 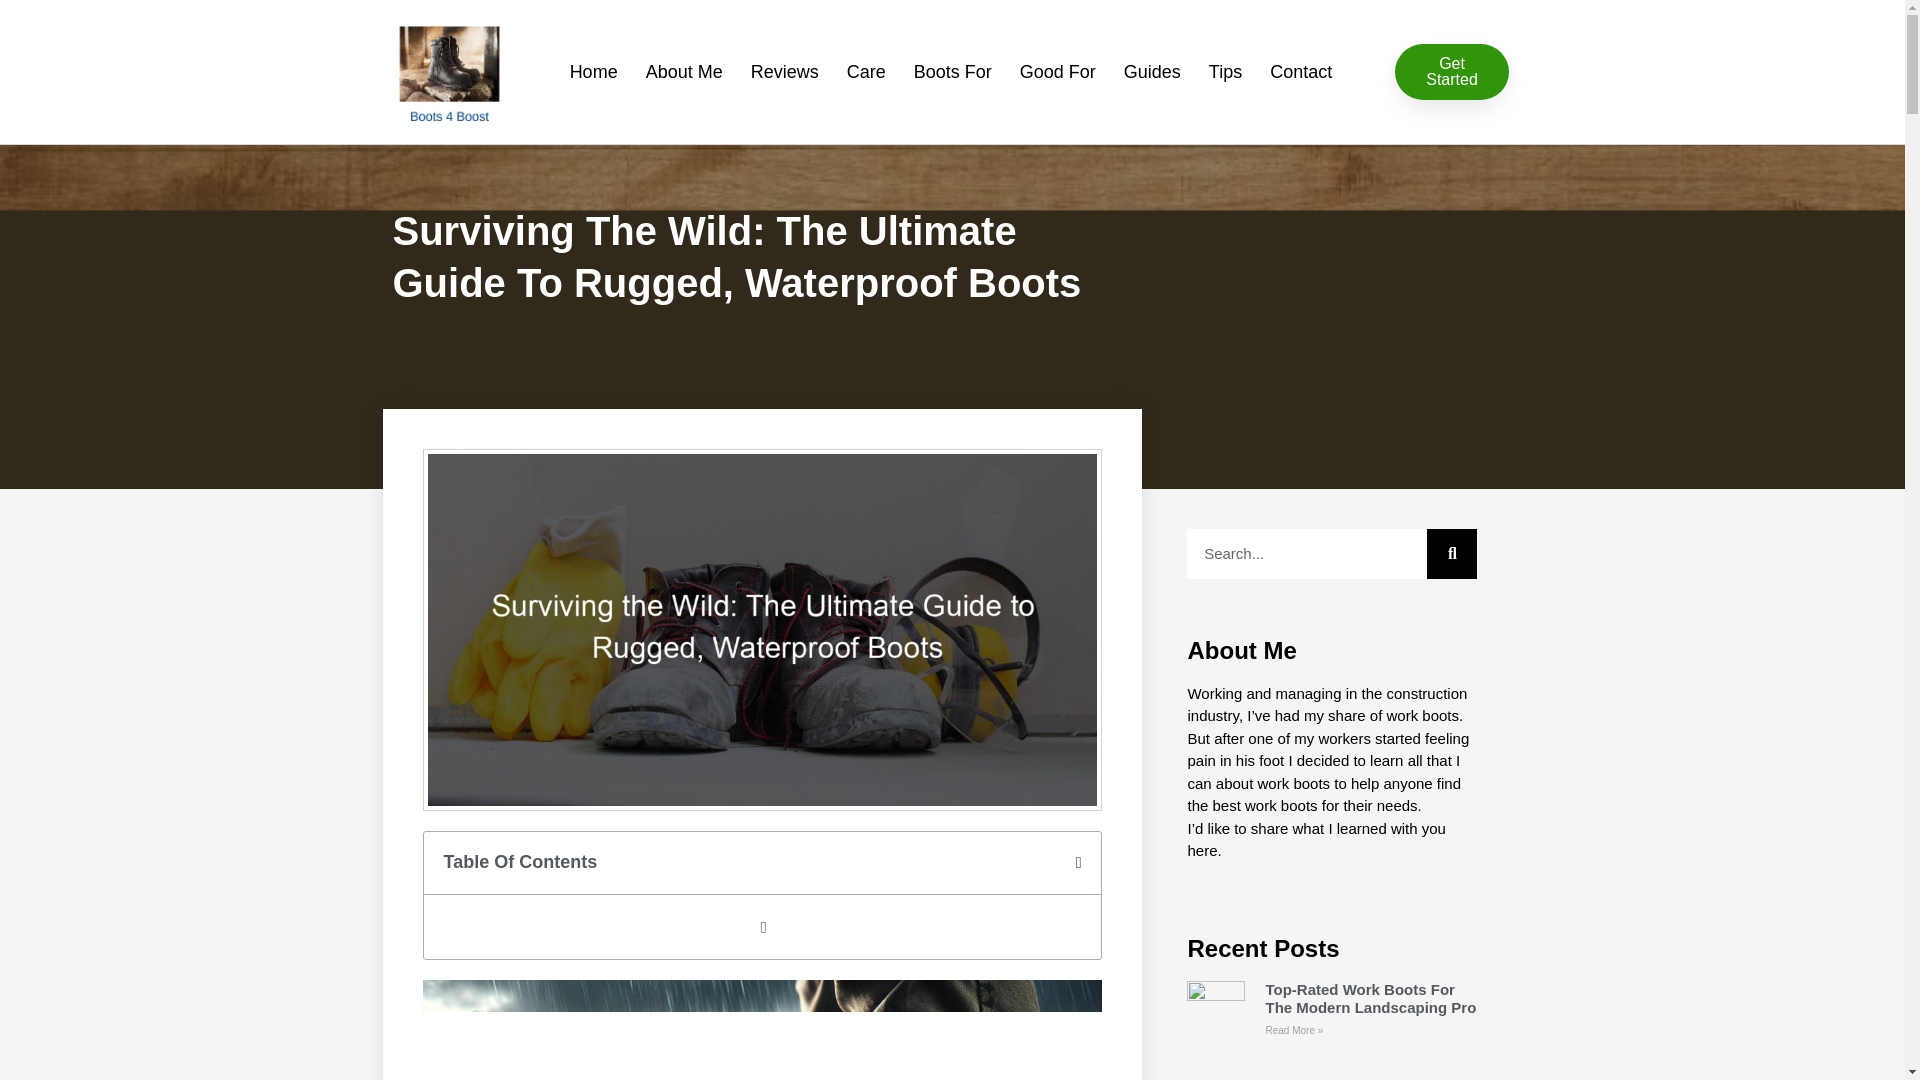 I want to click on Good For, so click(x=1058, y=72).